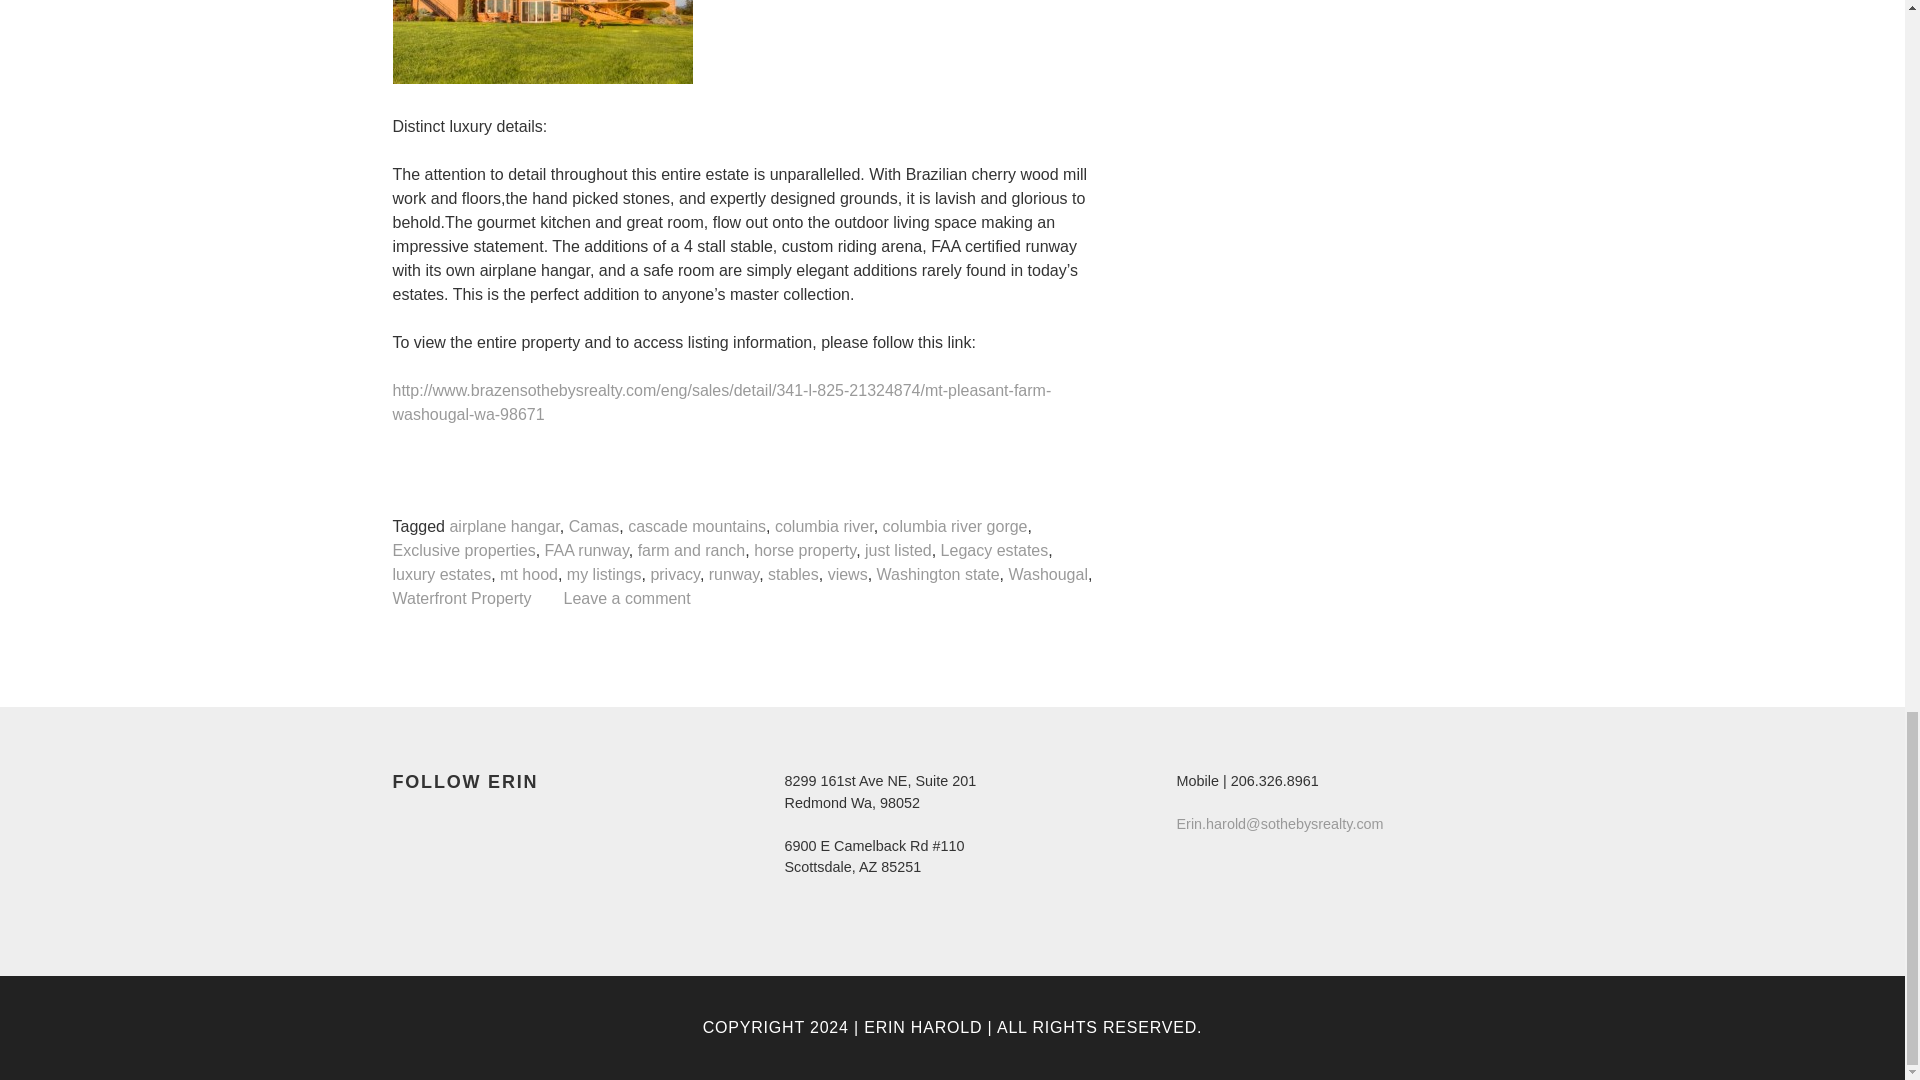 The image size is (1920, 1080). I want to click on stables, so click(794, 575).